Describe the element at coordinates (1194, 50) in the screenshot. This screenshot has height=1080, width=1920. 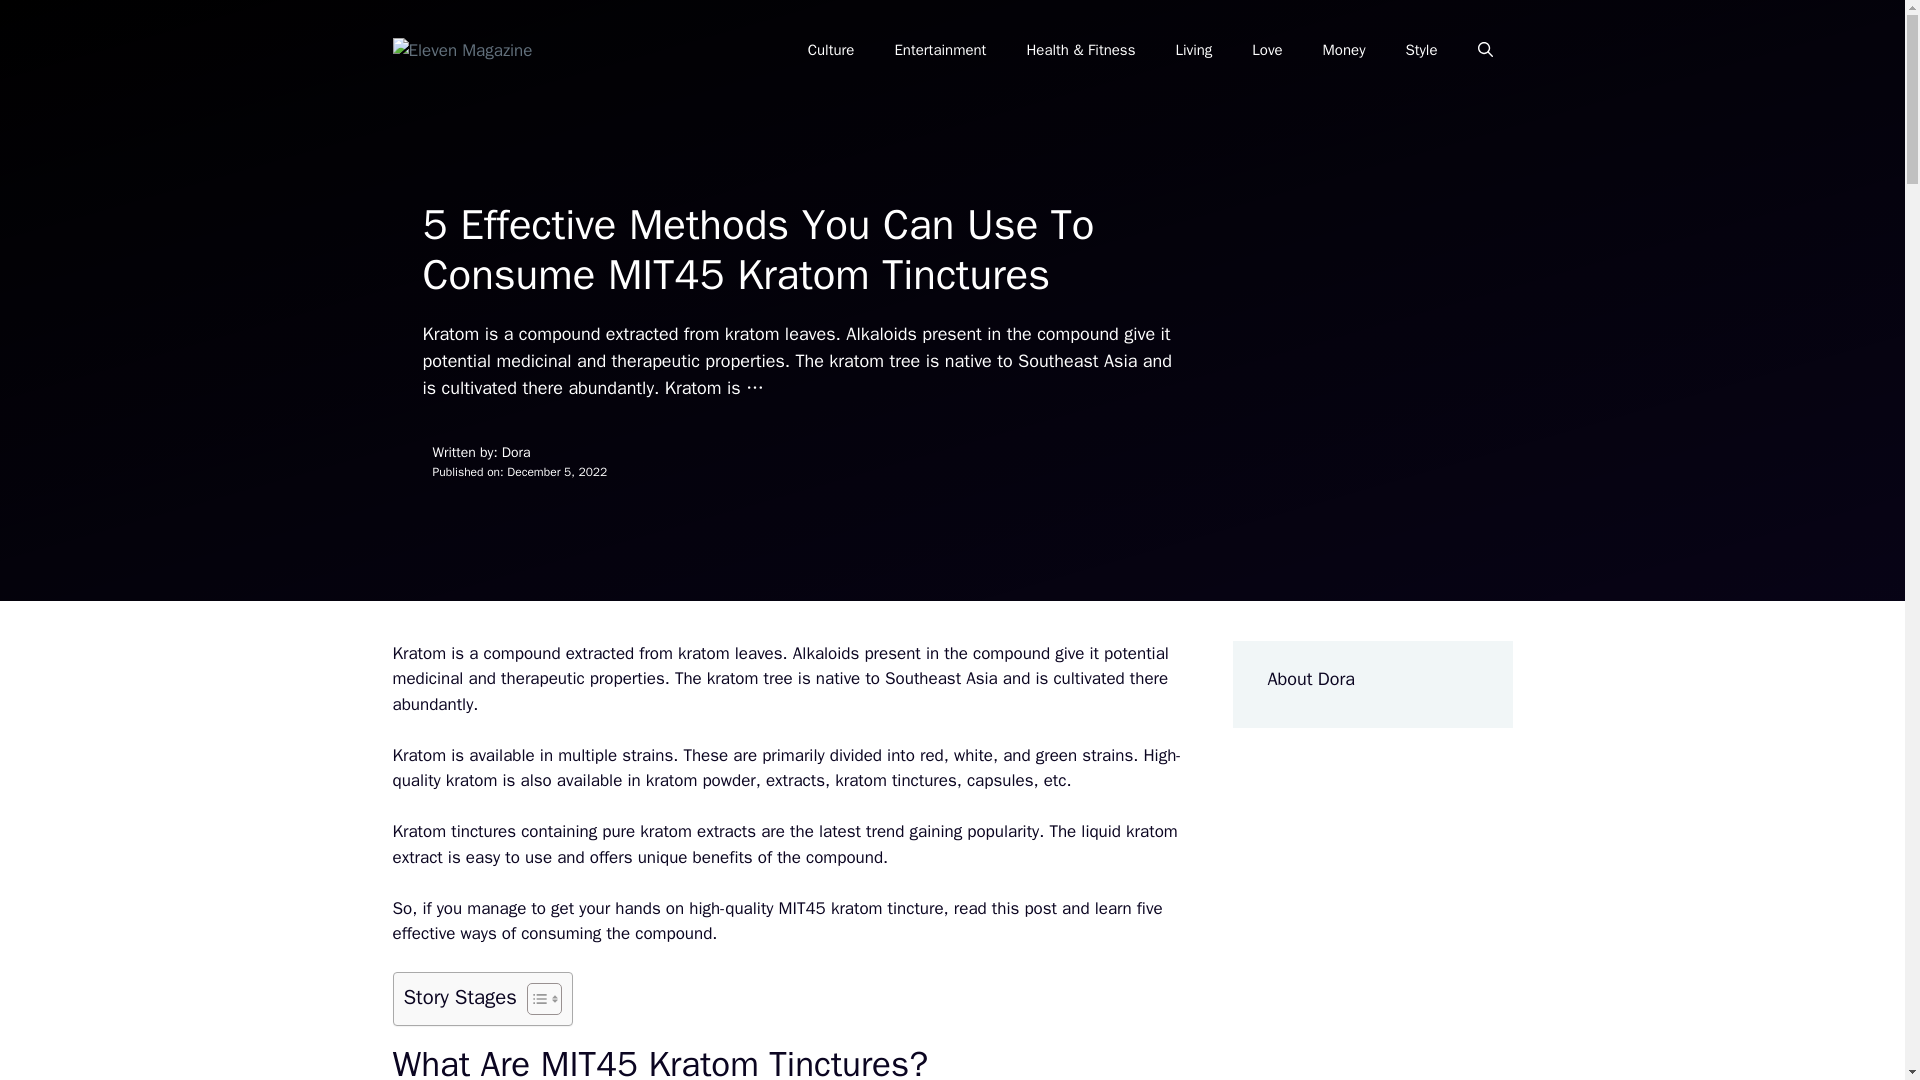
I see `Living` at that location.